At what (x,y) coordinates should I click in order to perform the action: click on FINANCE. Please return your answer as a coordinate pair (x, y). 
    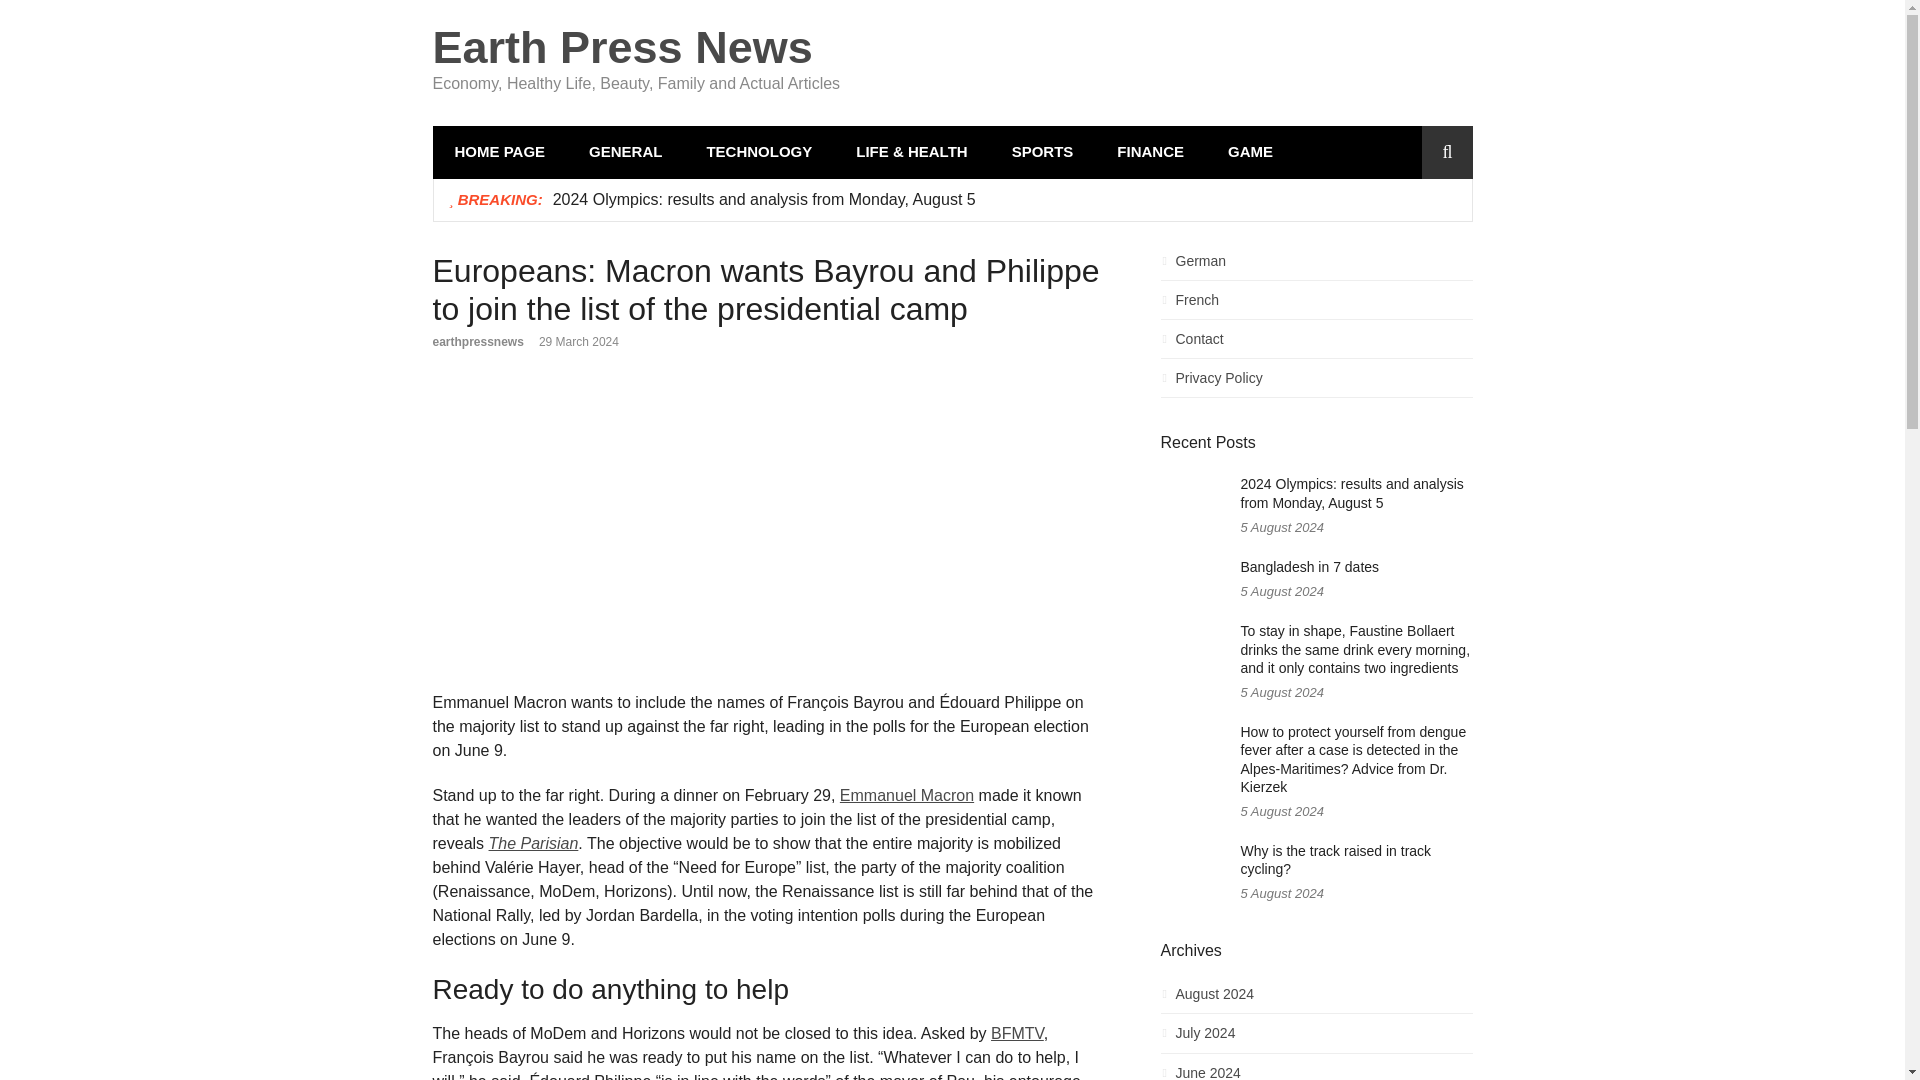
    Looking at the image, I should click on (1150, 152).